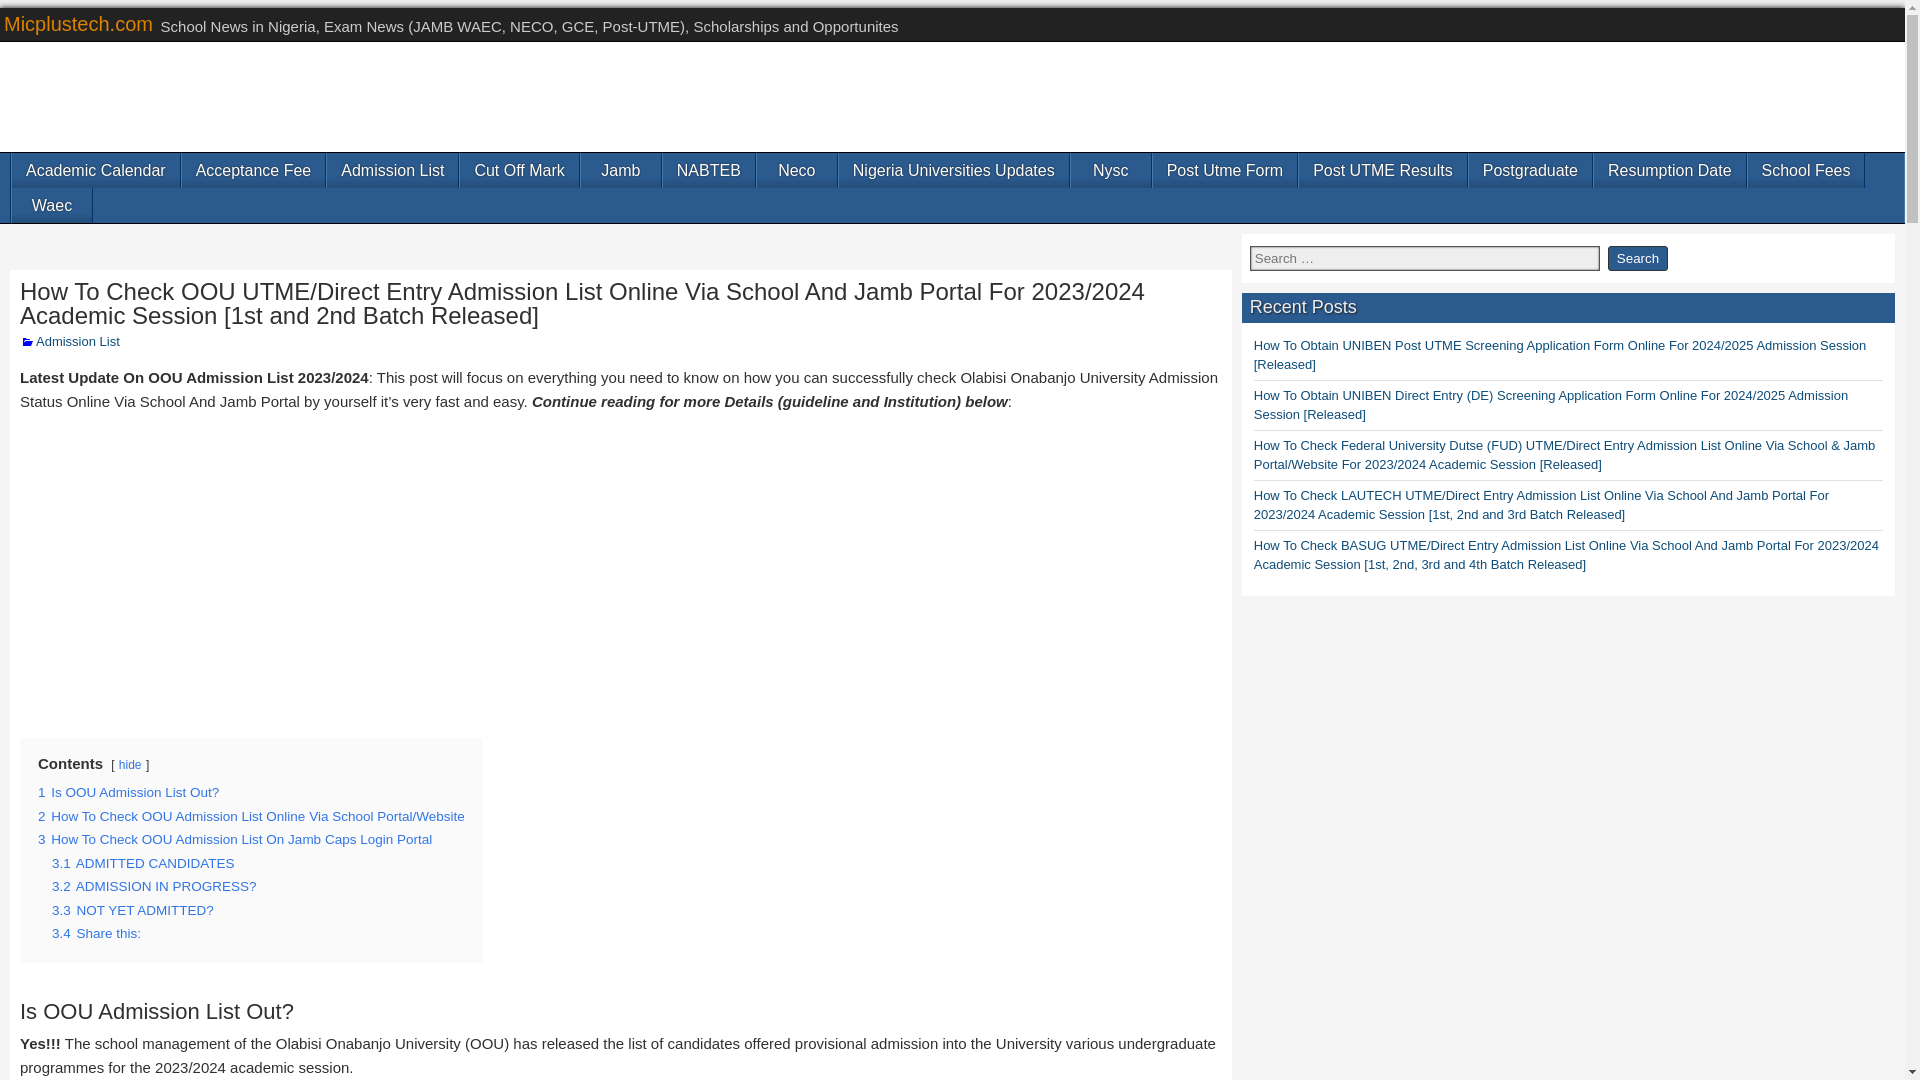  What do you see at coordinates (518, 170) in the screenshot?
I see `Cut Off Mark` at bounding box center [518, 170].